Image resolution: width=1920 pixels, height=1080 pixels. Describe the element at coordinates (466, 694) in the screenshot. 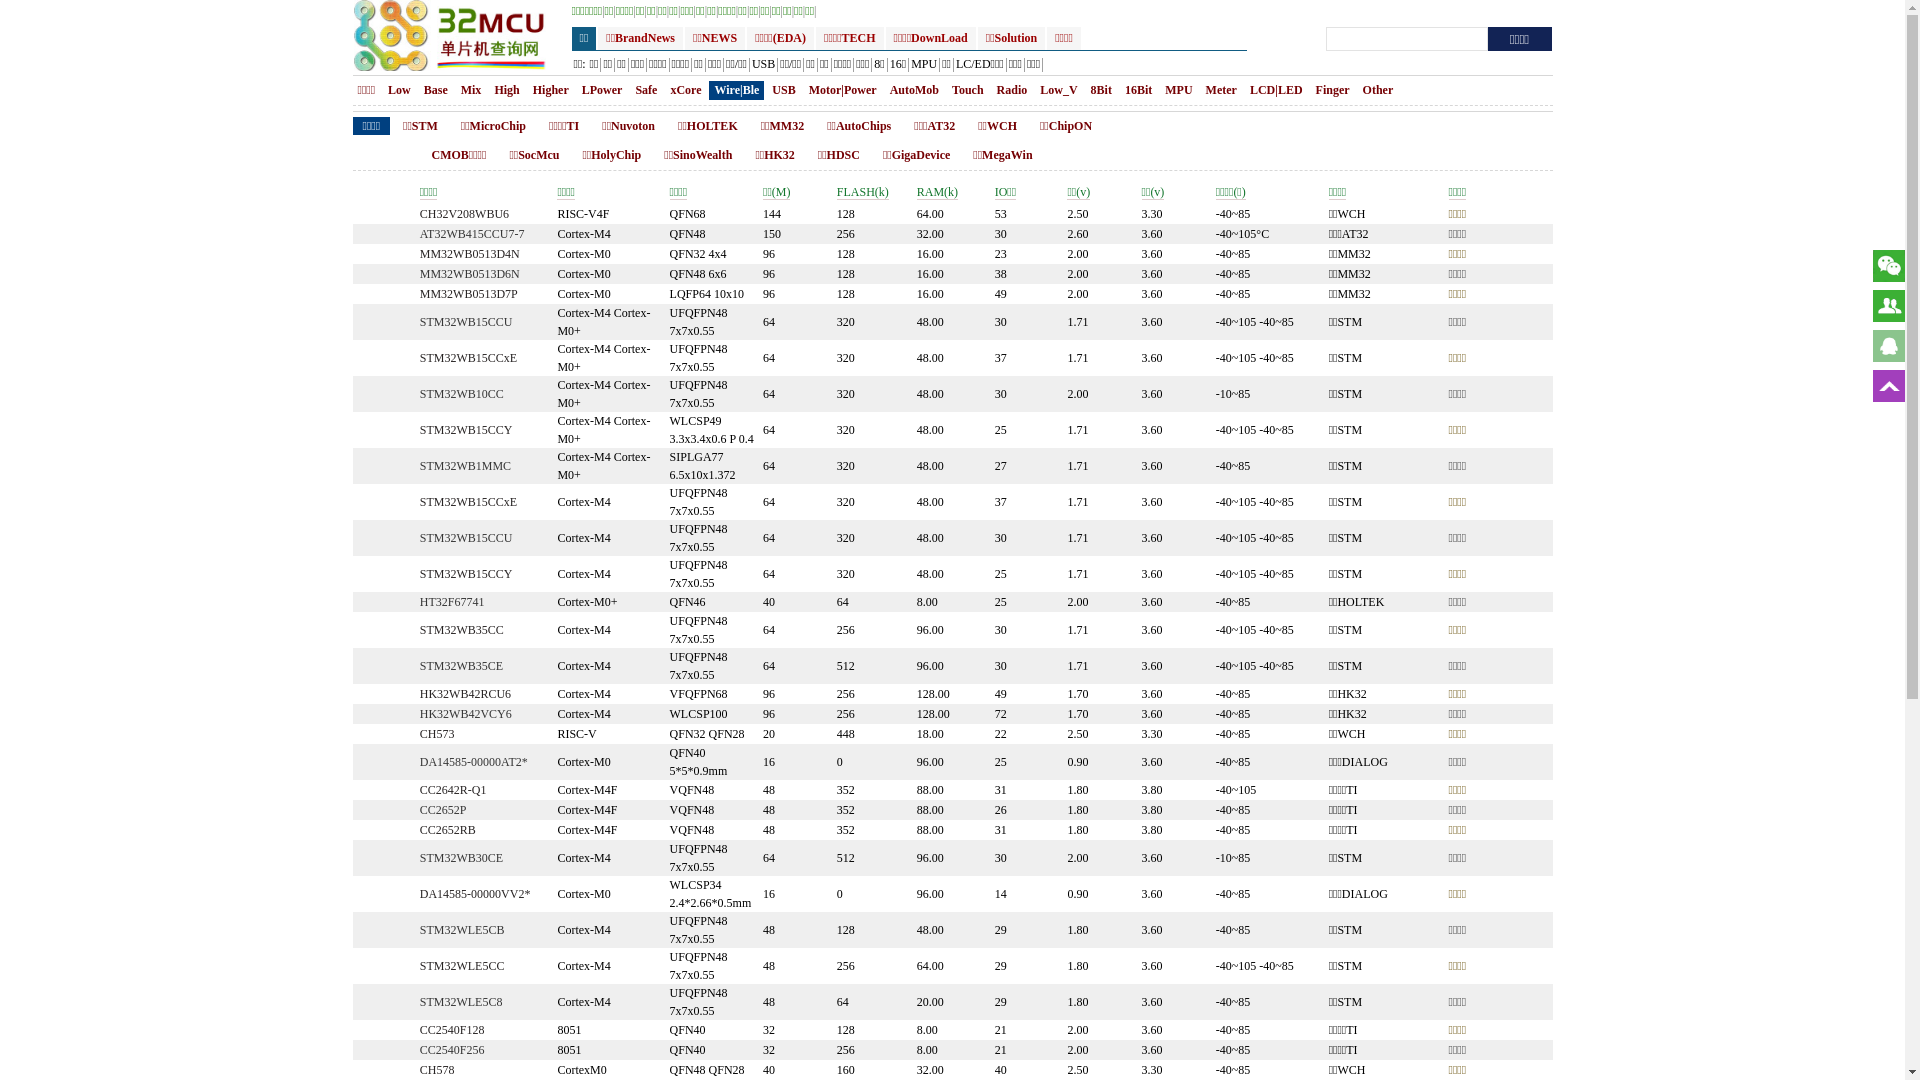

I see `HK32WB42RCU6` at that location.